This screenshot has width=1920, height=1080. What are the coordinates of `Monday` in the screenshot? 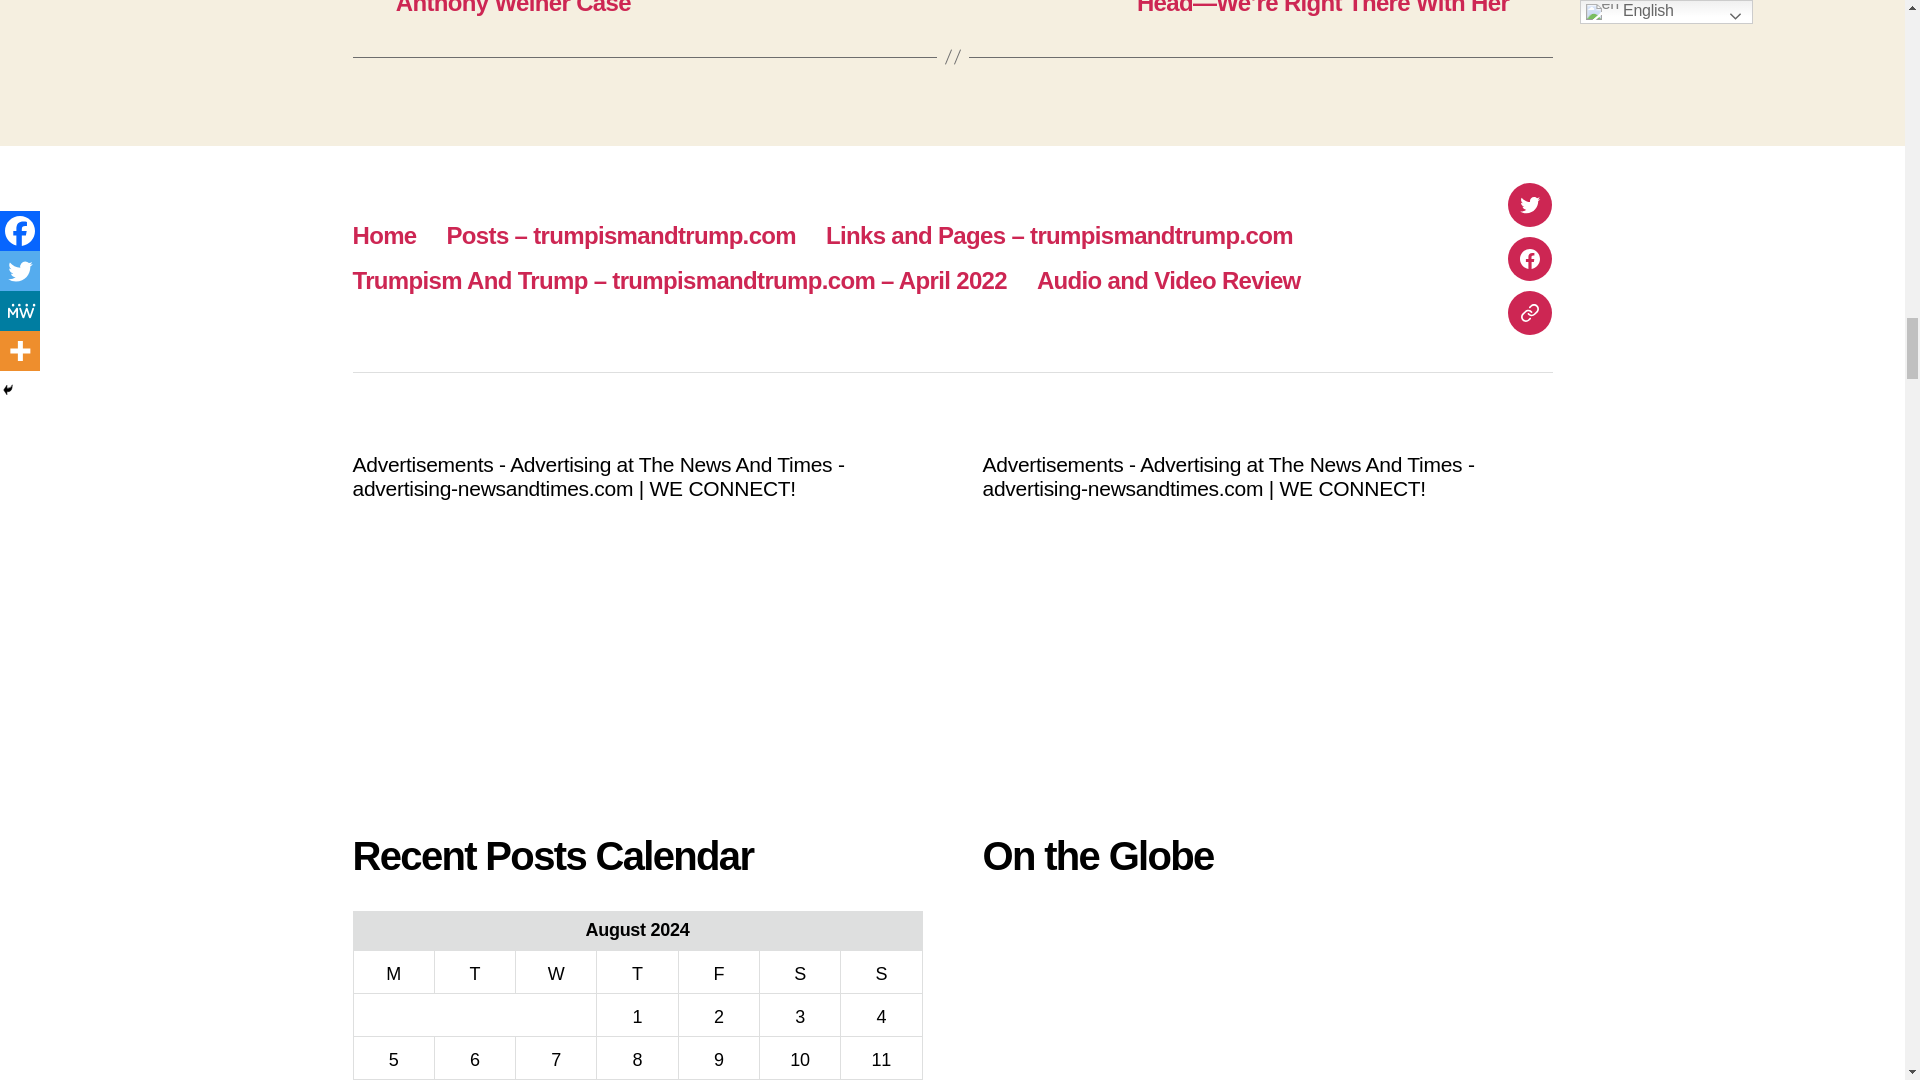 It's located at (393, 971).